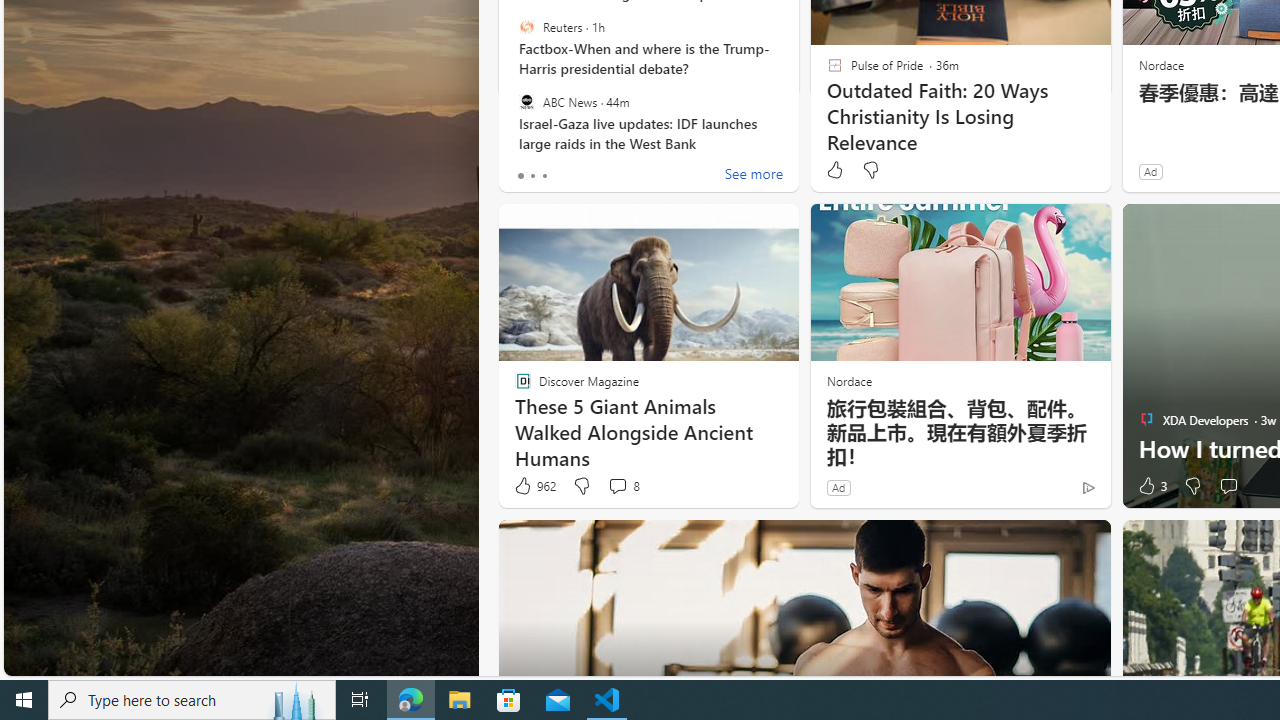 The height and width of the screenshot is (720, 1280). Describe the element at coordinates (544, 176) in the screenshot. I see `tab-2` at that location.